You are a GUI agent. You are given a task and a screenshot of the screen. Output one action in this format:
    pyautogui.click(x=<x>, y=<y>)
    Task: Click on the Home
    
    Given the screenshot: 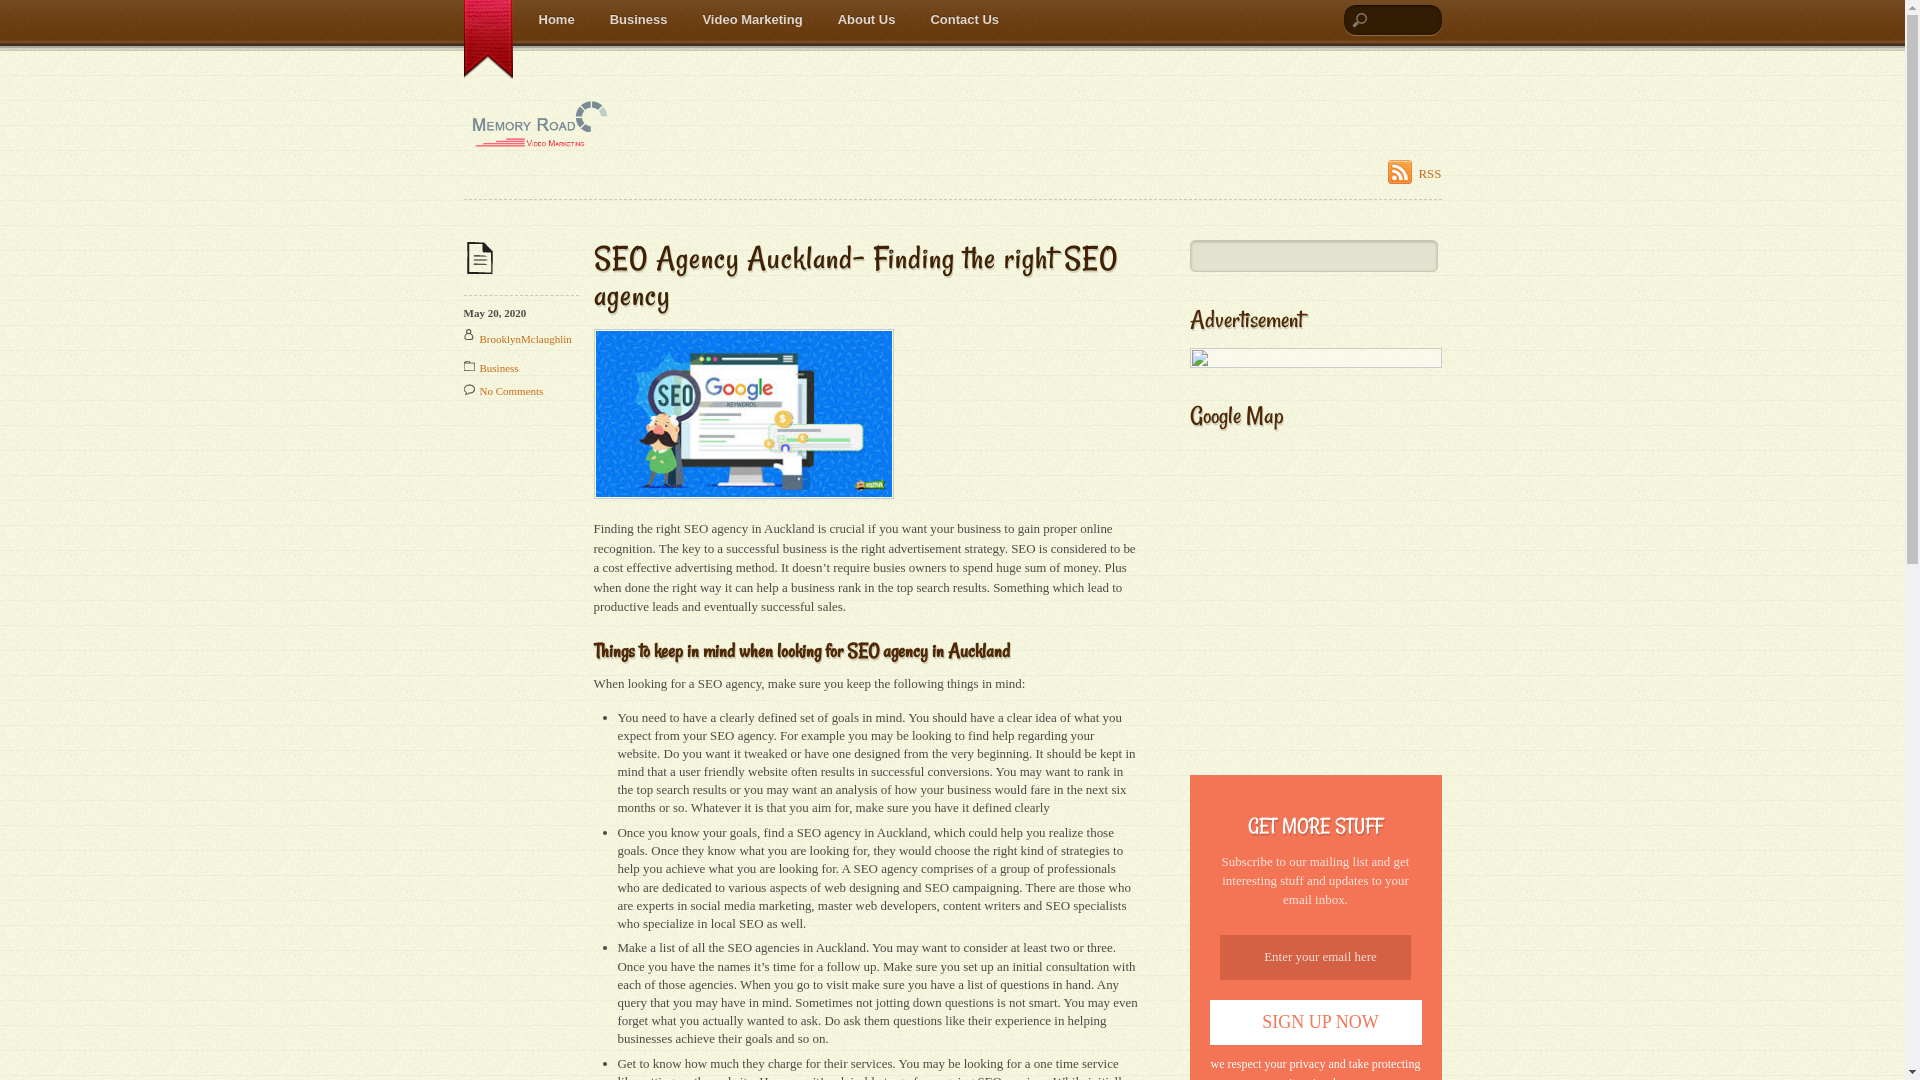 What is the action you would take?
    pyautogui.click(x=557, y=20)
    